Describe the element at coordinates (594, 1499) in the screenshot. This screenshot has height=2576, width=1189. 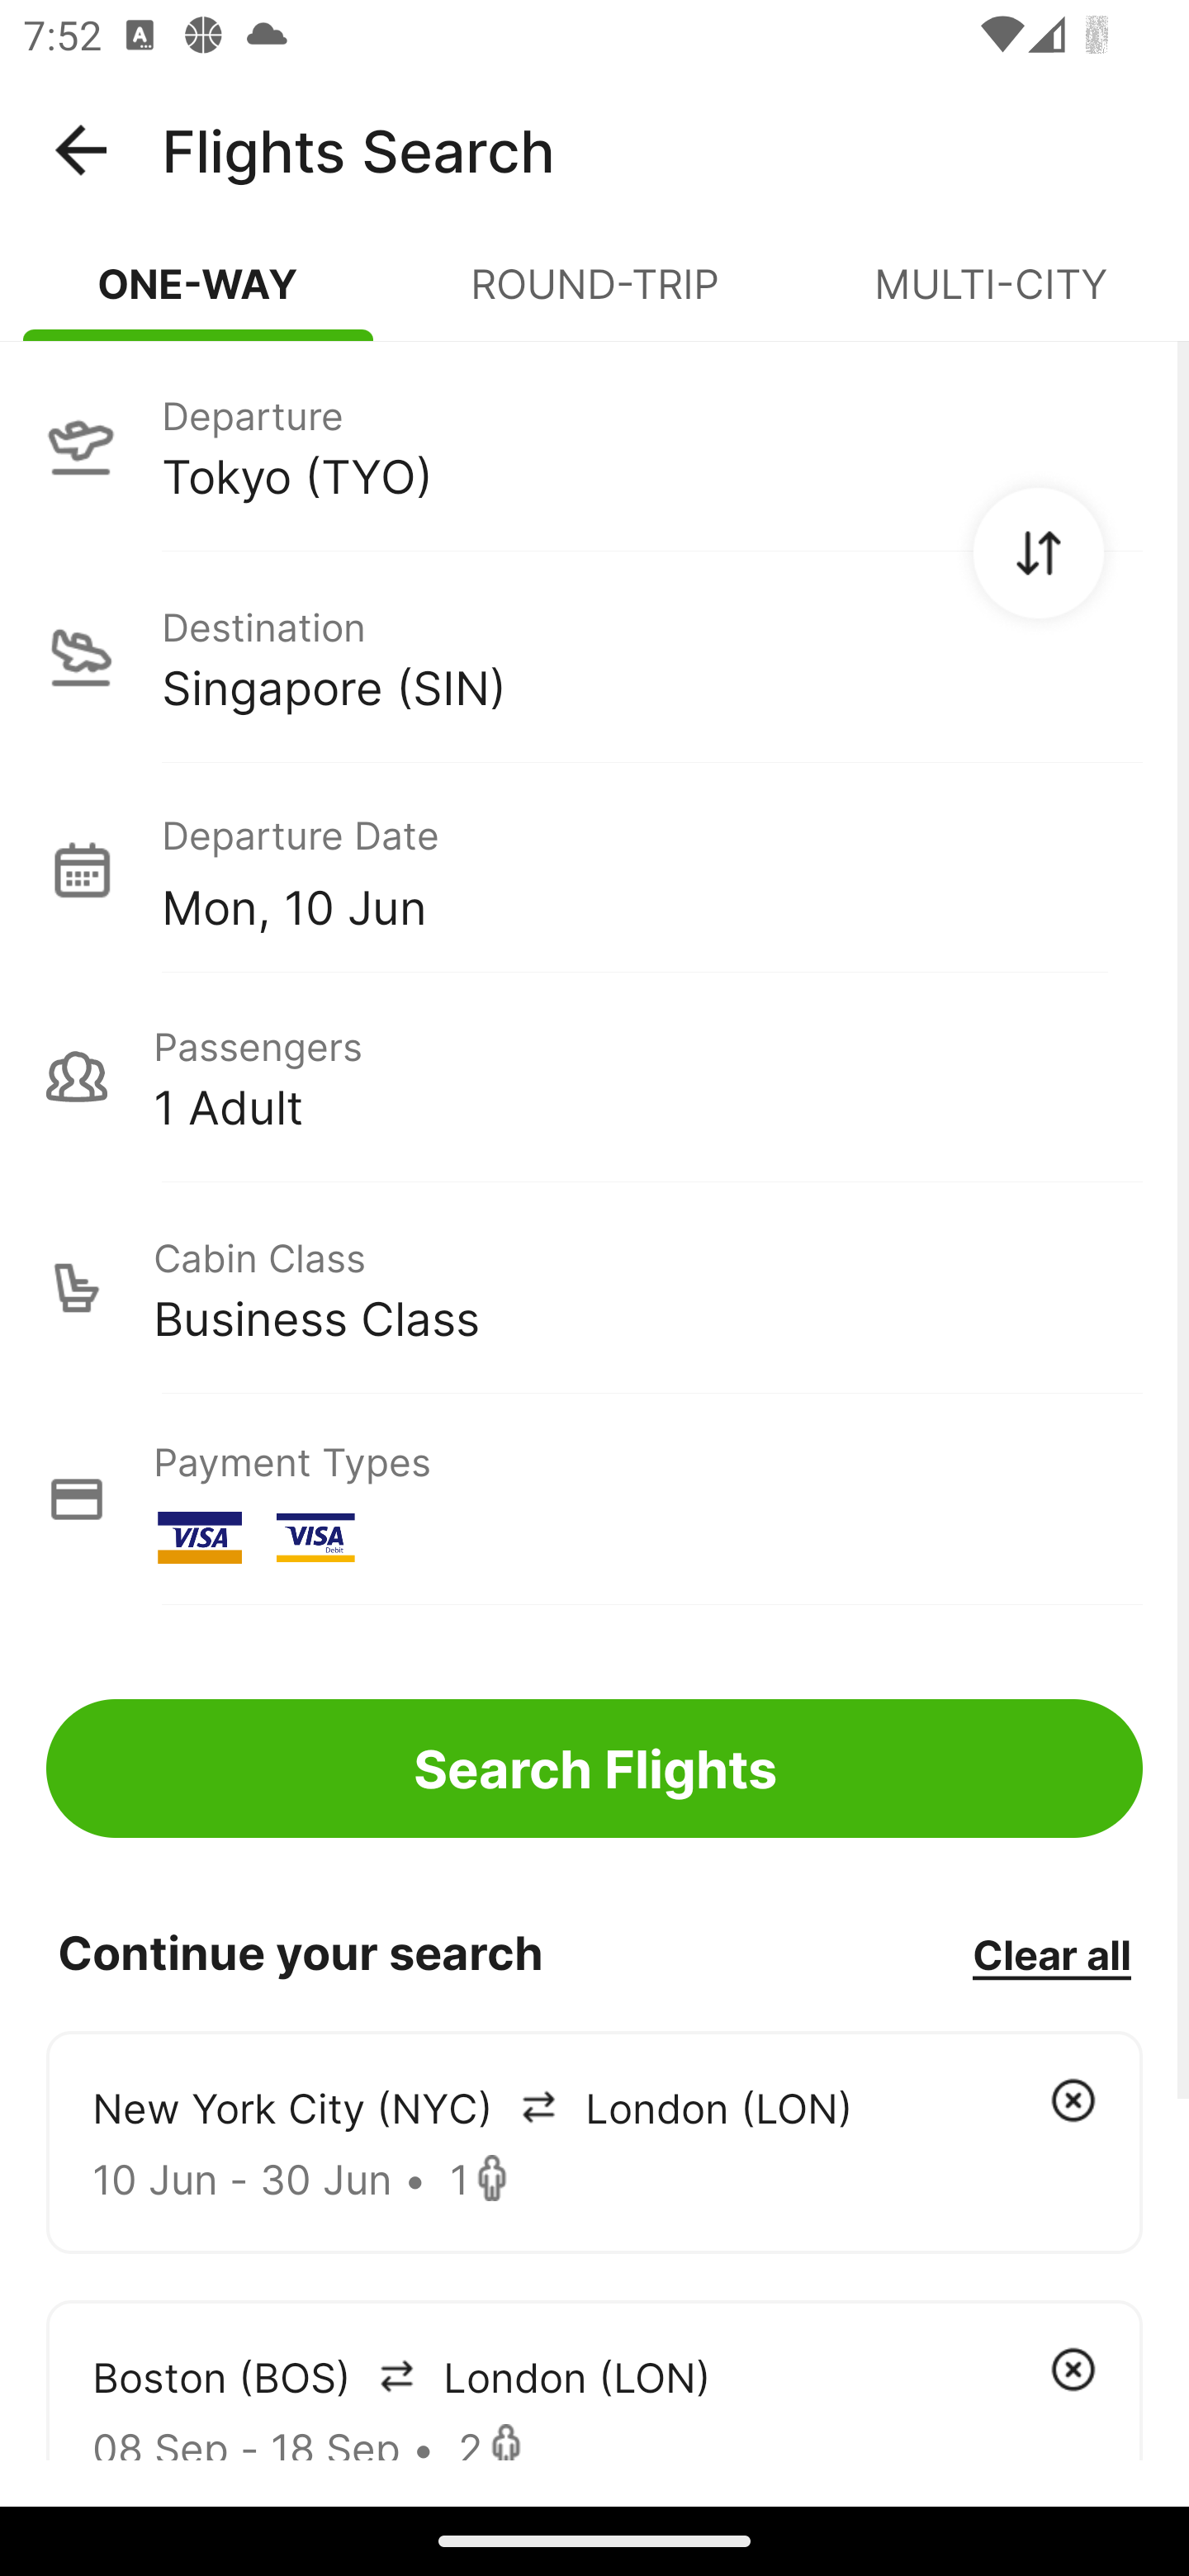
I see `Payment Types` at that location.